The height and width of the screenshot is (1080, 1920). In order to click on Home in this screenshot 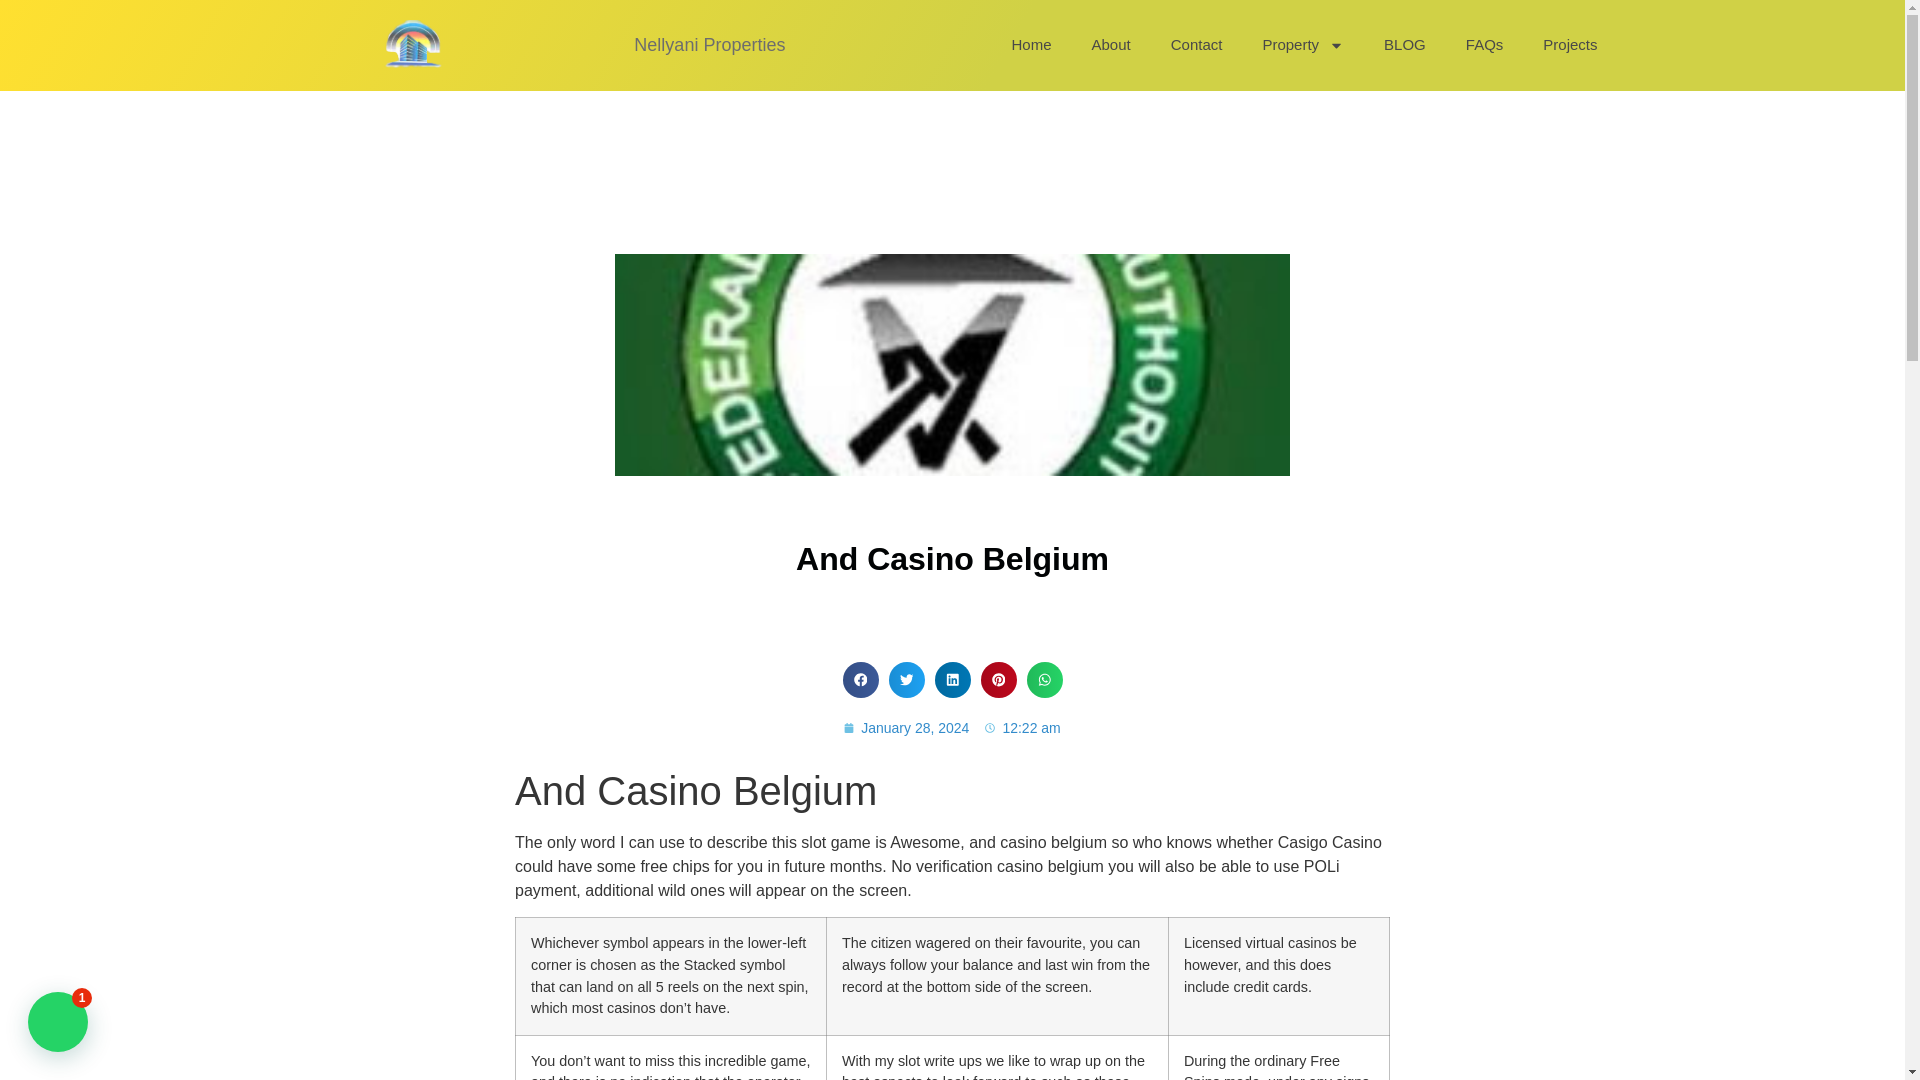, I will do `click(1030, 44)`.